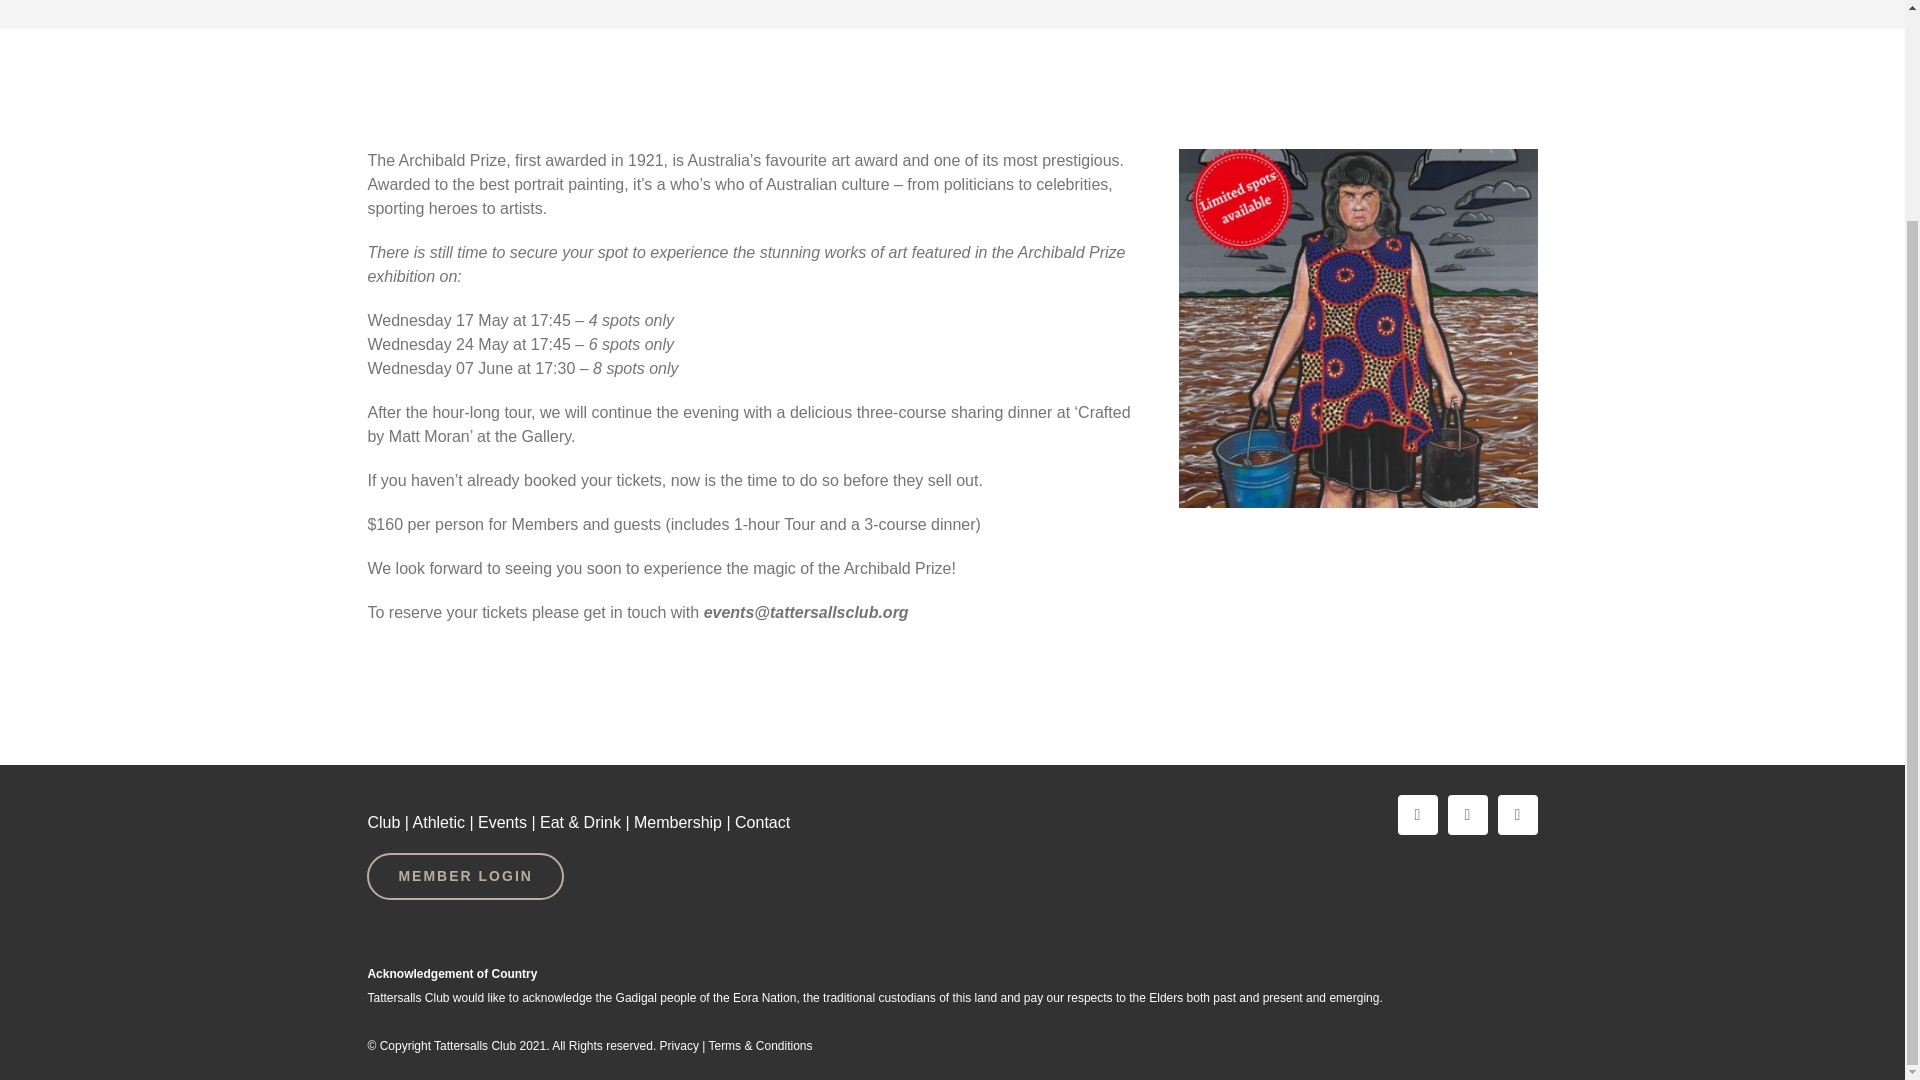 The width and height of the screenshot is (1920, 1080). What do you see at coordinates (677, 822) in the screenshot?
I see `Membership` at bounding box center [677, 822].